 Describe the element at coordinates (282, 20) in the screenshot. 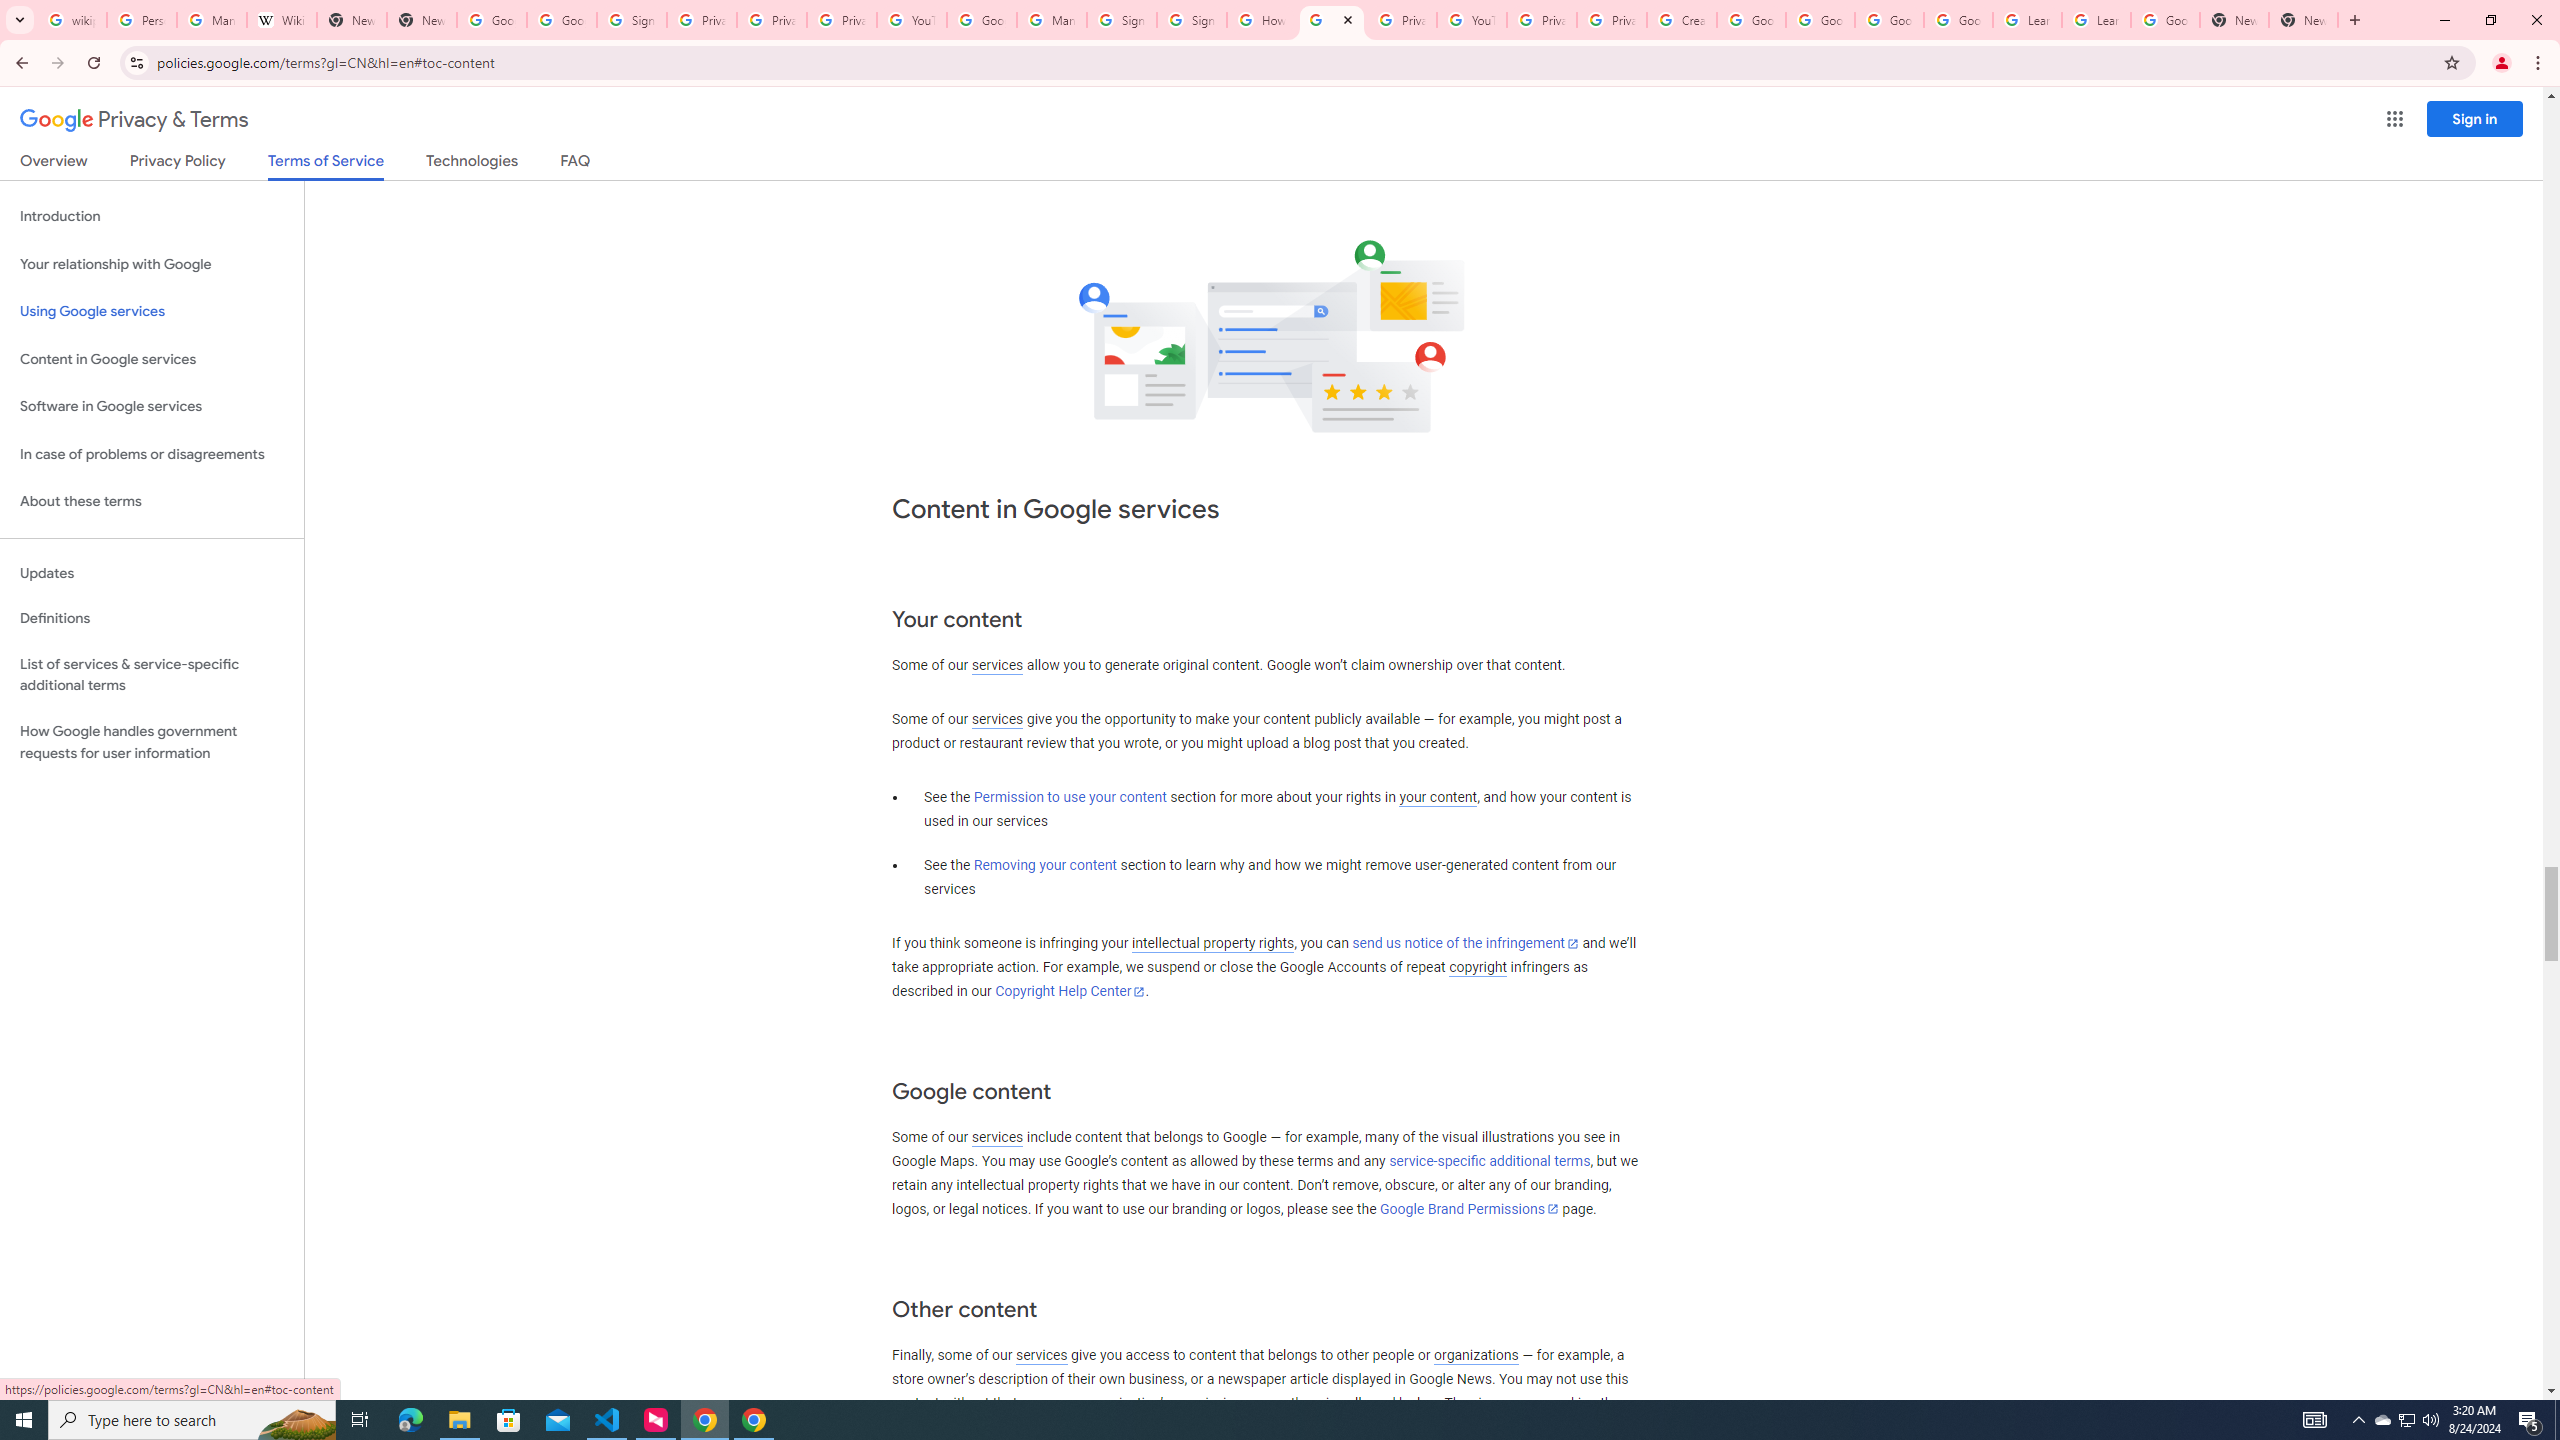

I see `Wikipedia:Edit requests - Wikipedia` at that location.